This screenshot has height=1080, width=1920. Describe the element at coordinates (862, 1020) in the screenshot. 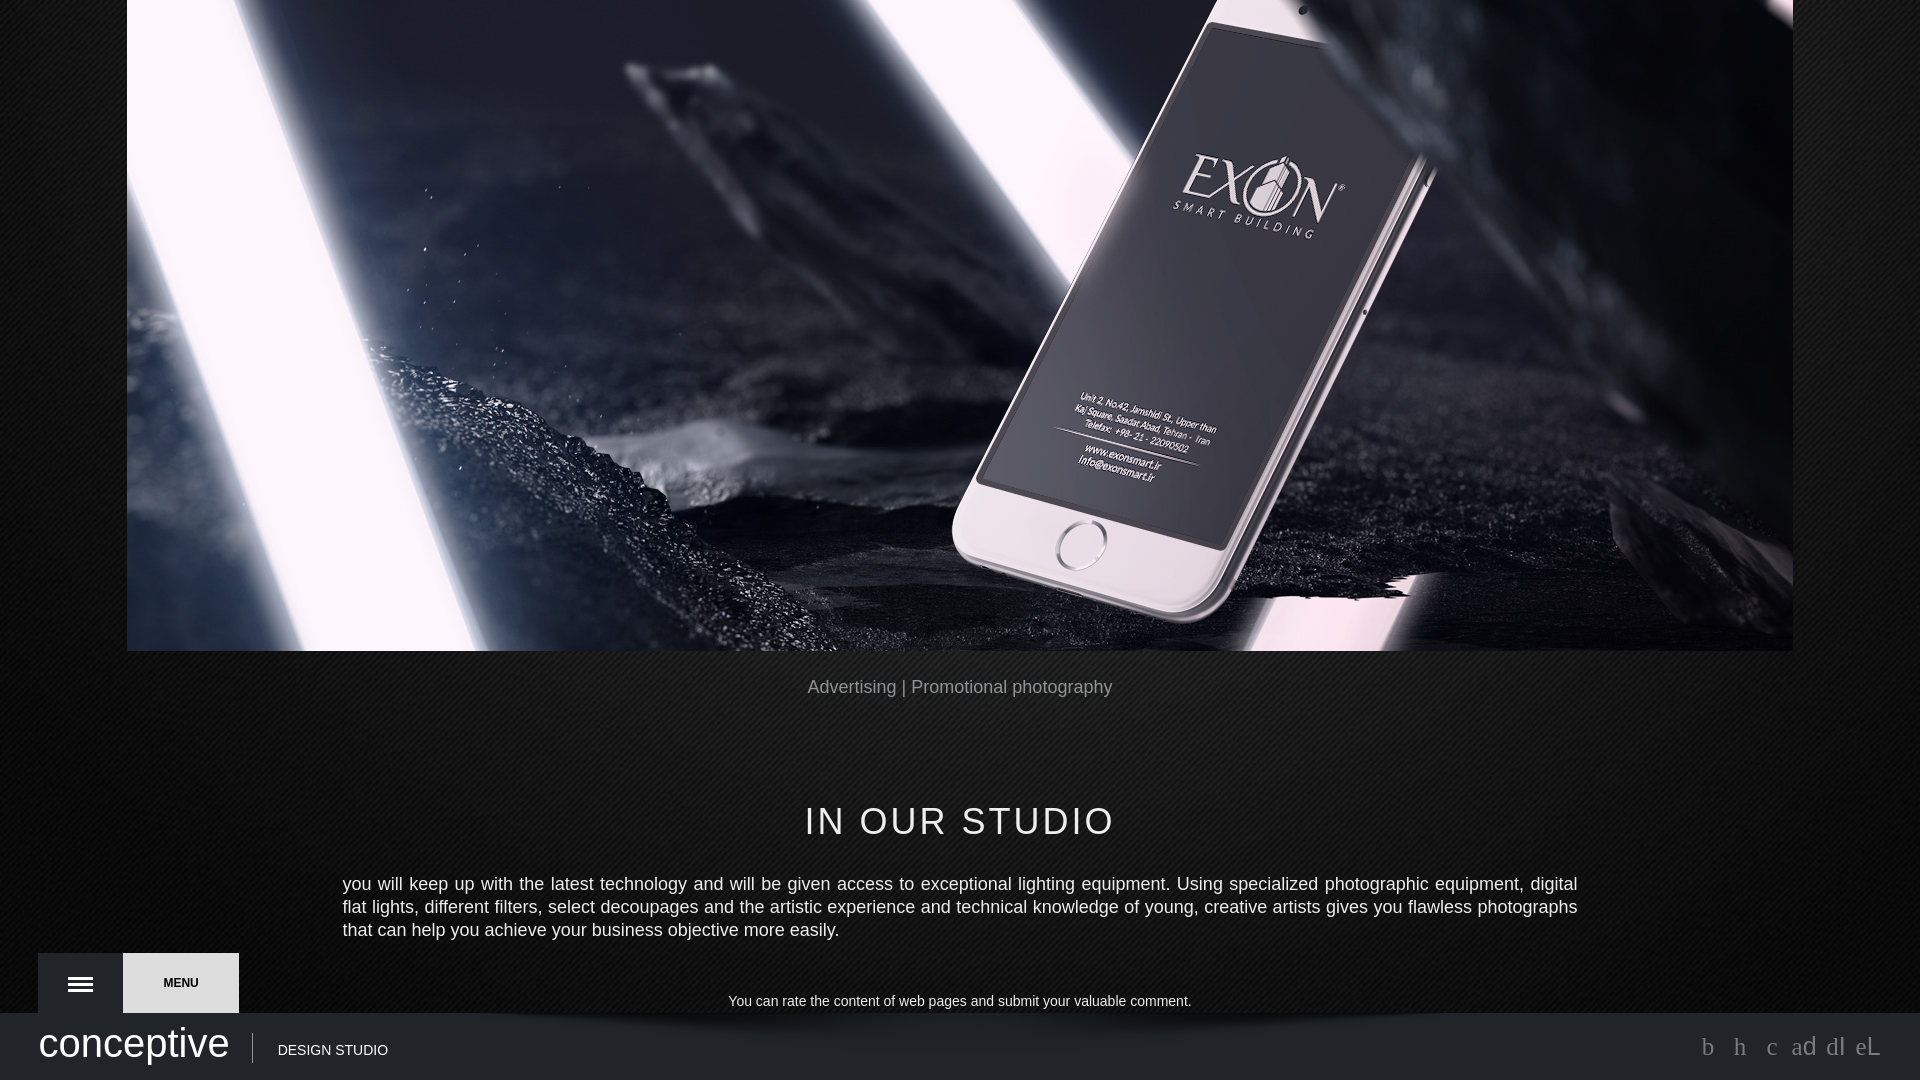

I see `4` at that location.